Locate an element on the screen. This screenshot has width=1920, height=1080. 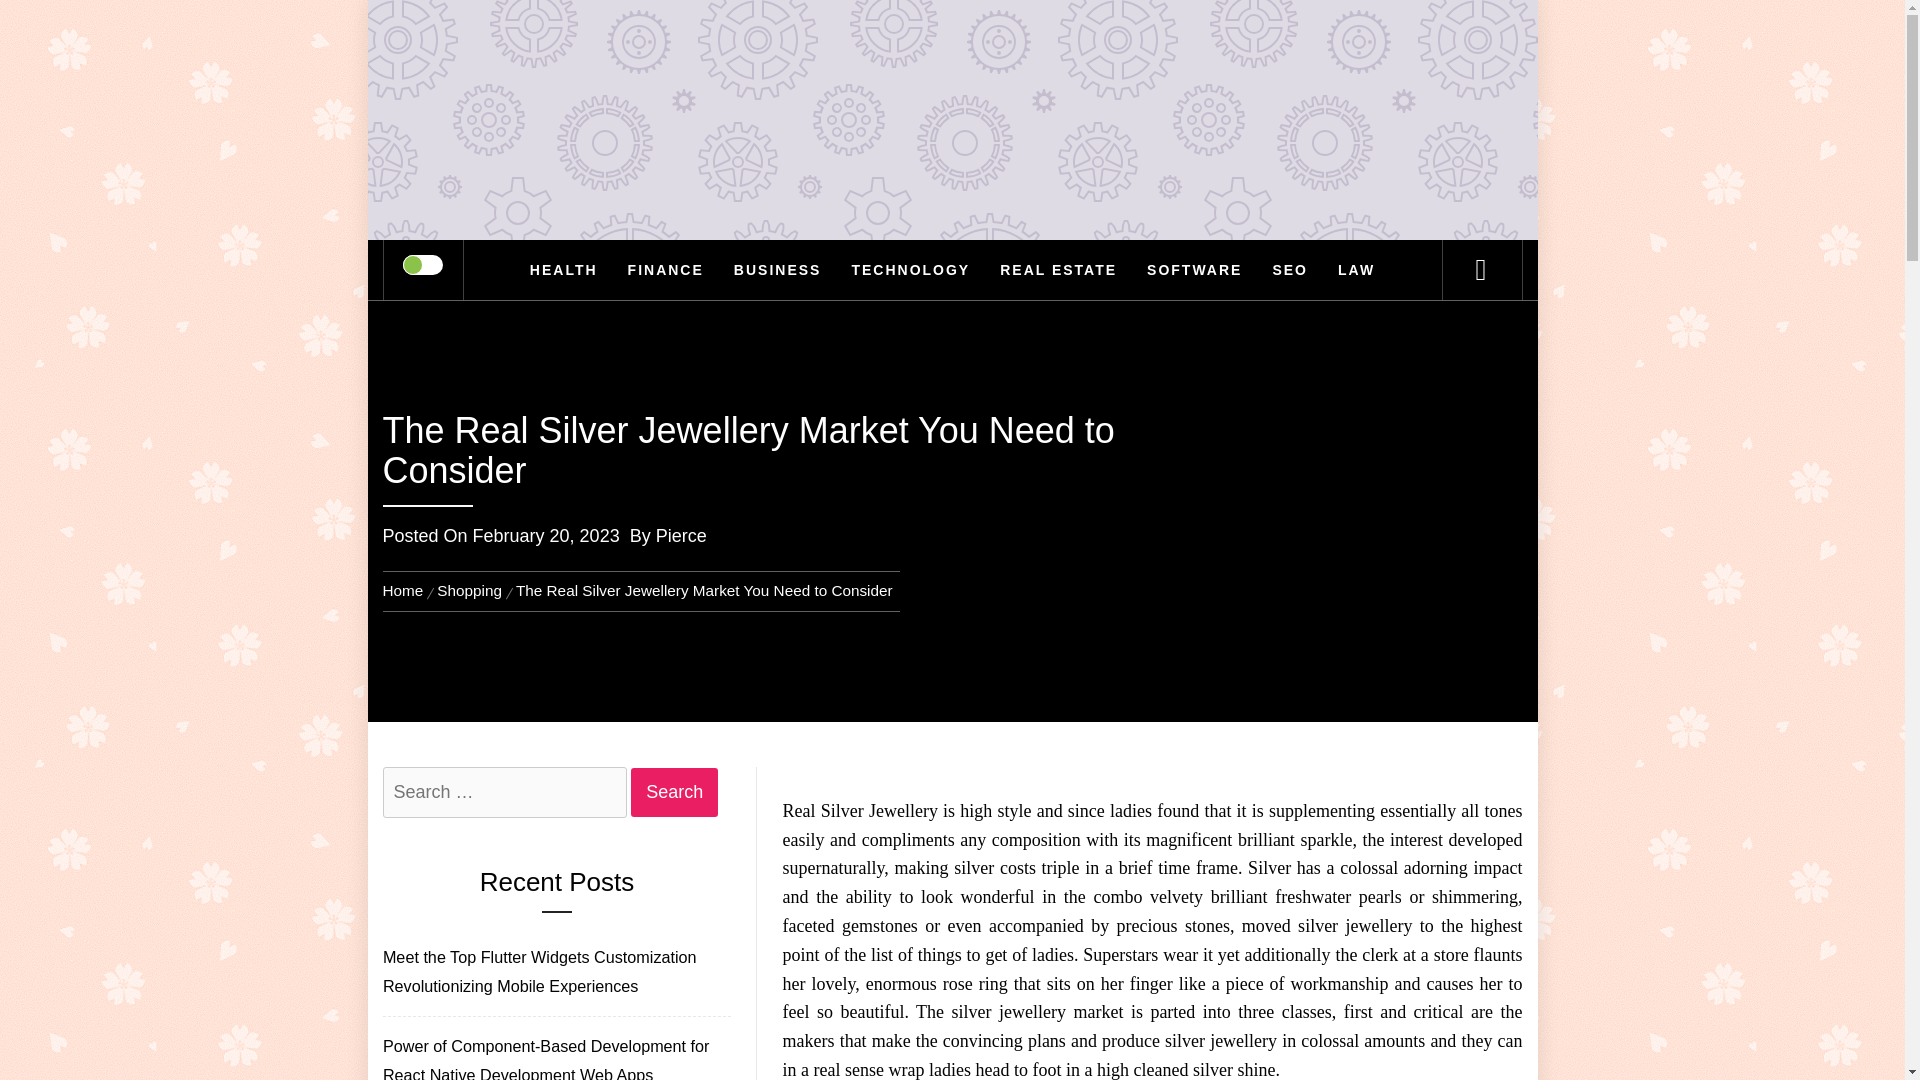
Pierce is located at coordinates (681, 536).